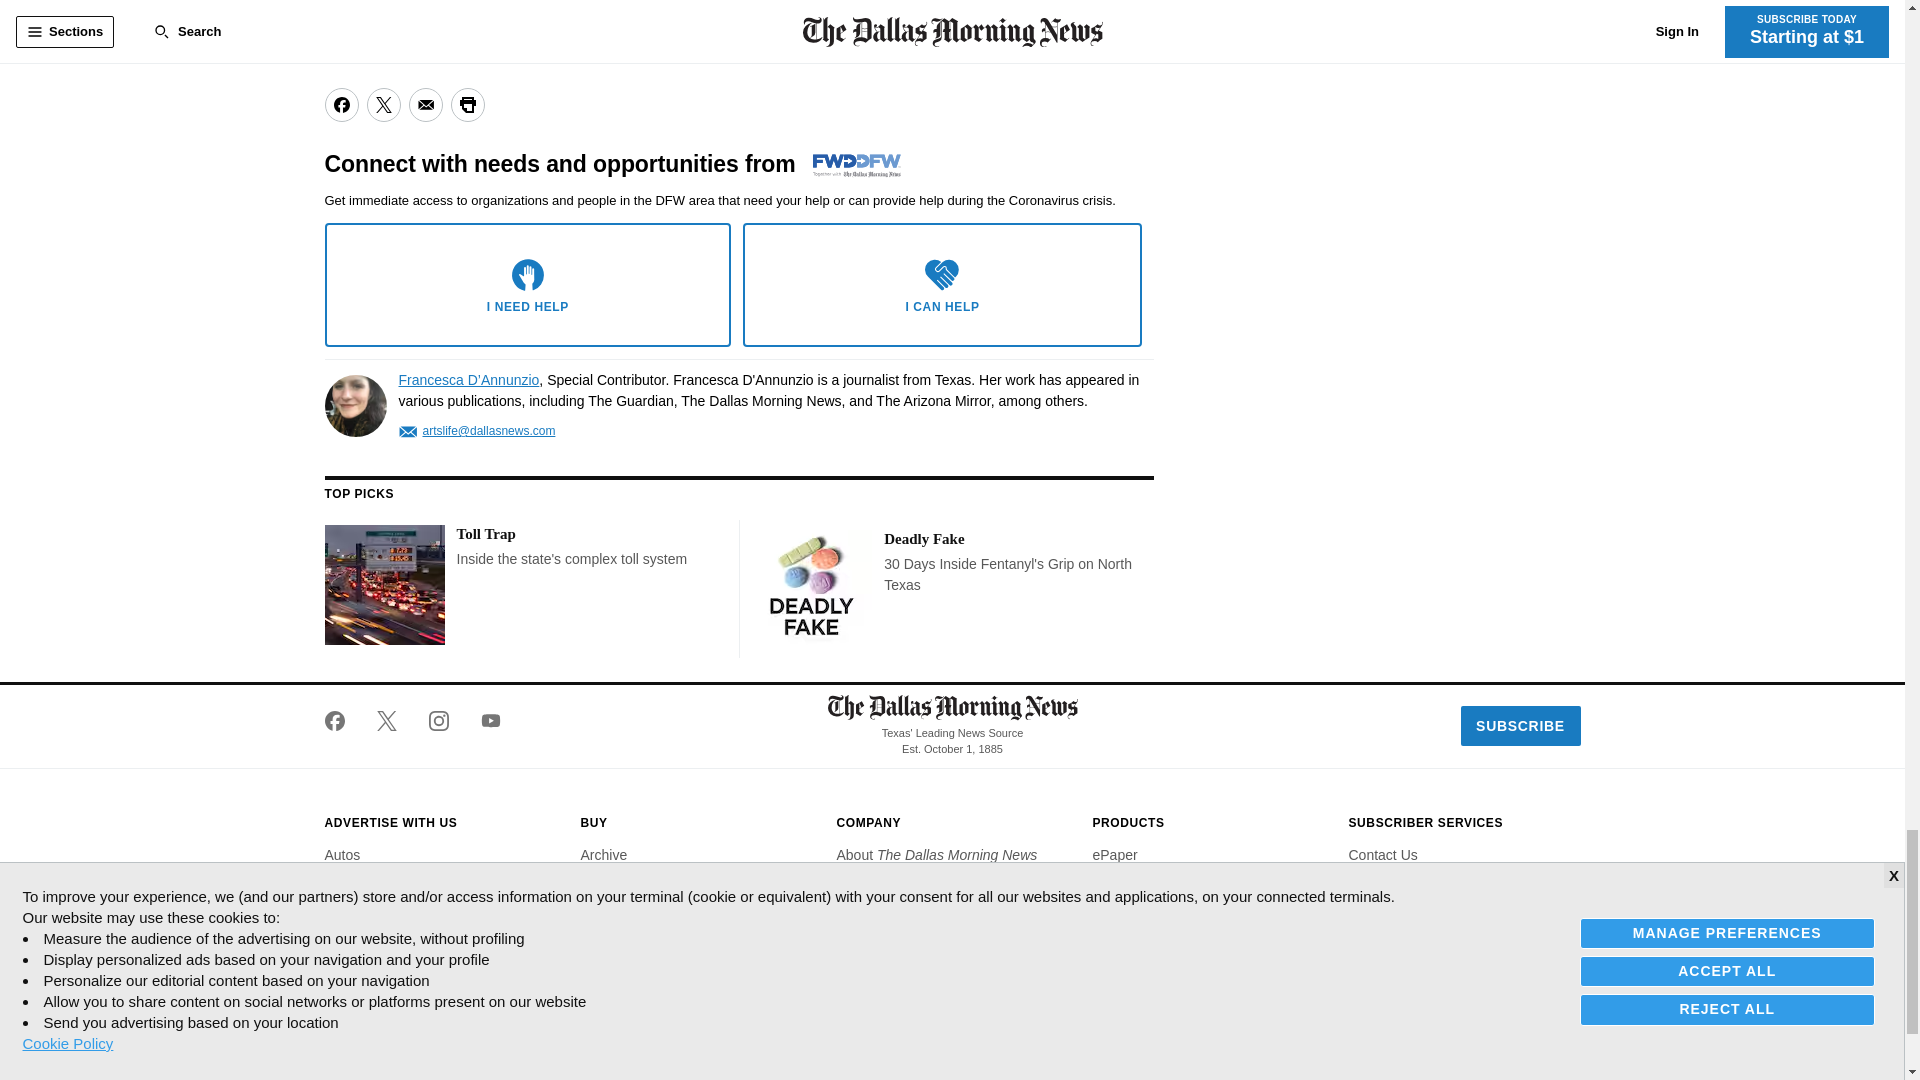 The image size is (1920, 1080). What do you see at coordinates (342, 720) in the screenshot?
I see `The Dallas Morning News on Facebook` at bounding box center [342, 720].